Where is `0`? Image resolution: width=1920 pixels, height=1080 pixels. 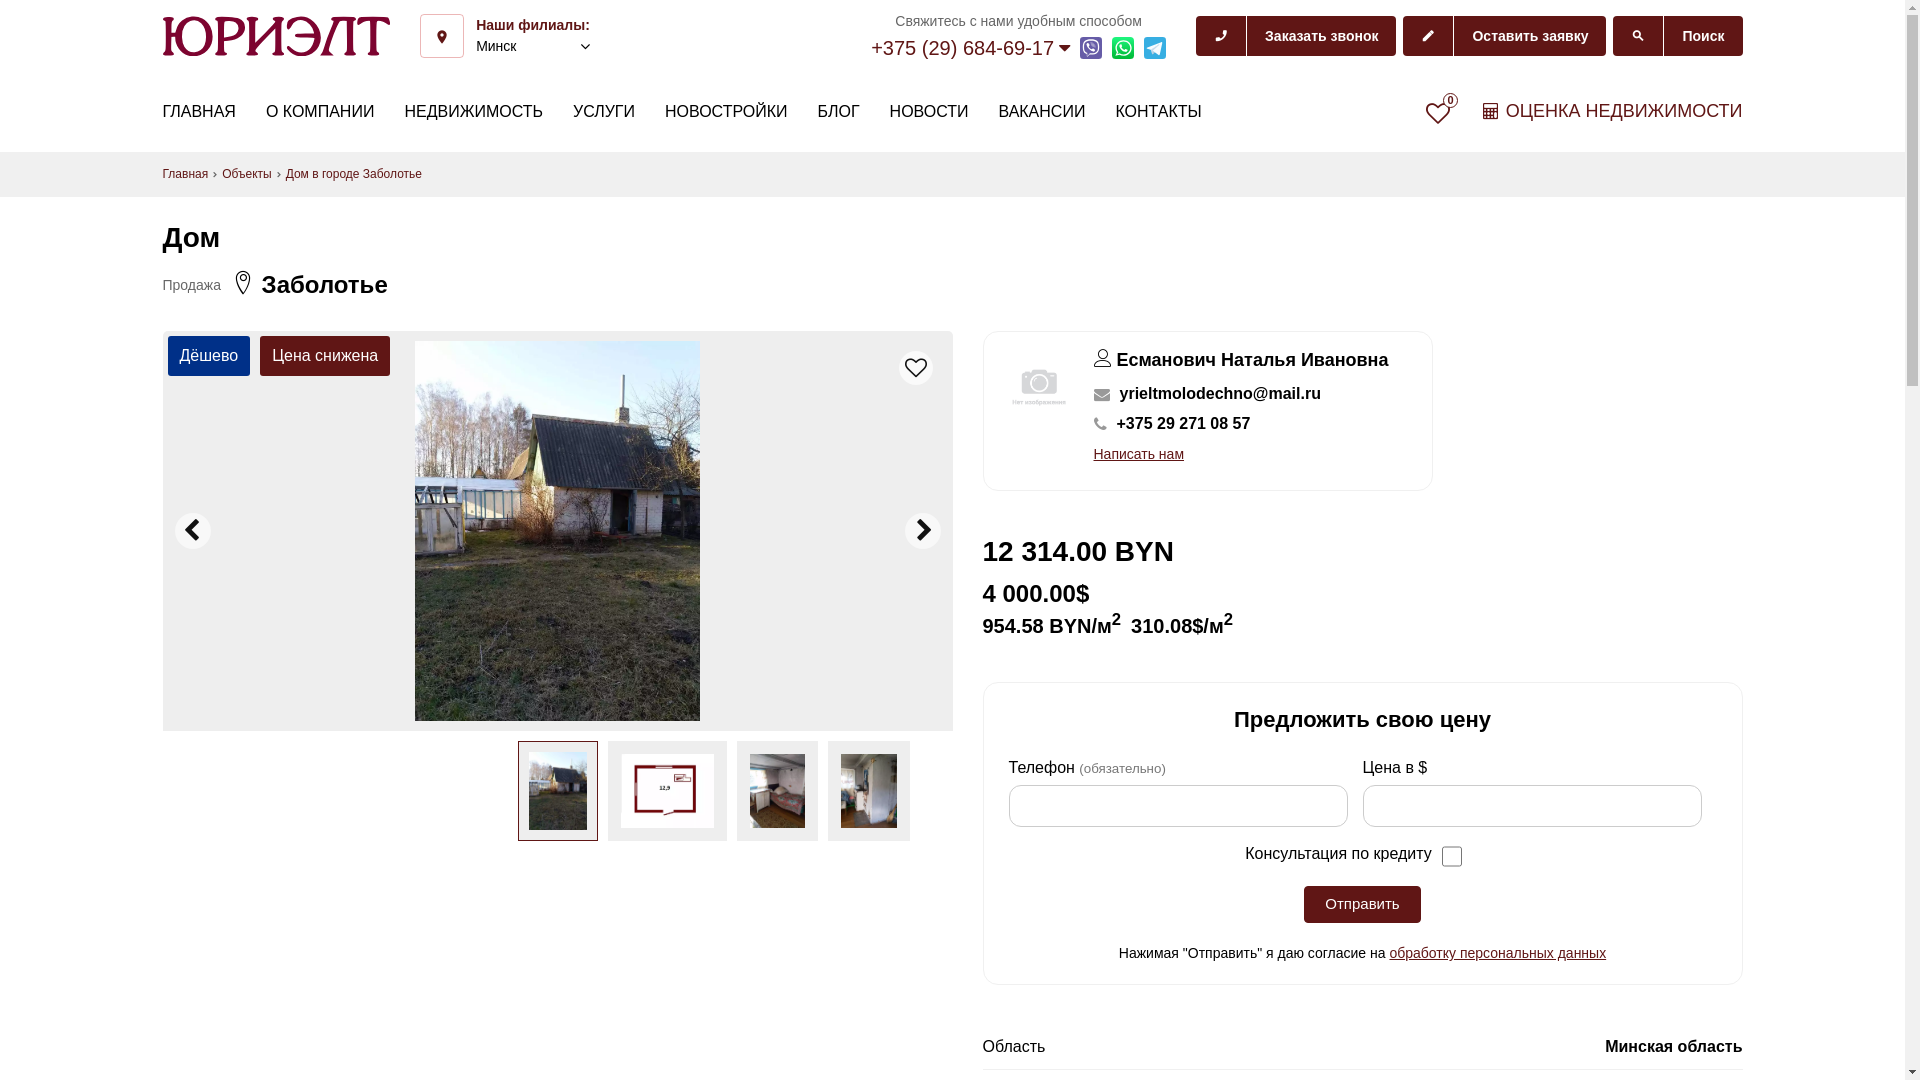 0 is located at coordinates (1438, 113).